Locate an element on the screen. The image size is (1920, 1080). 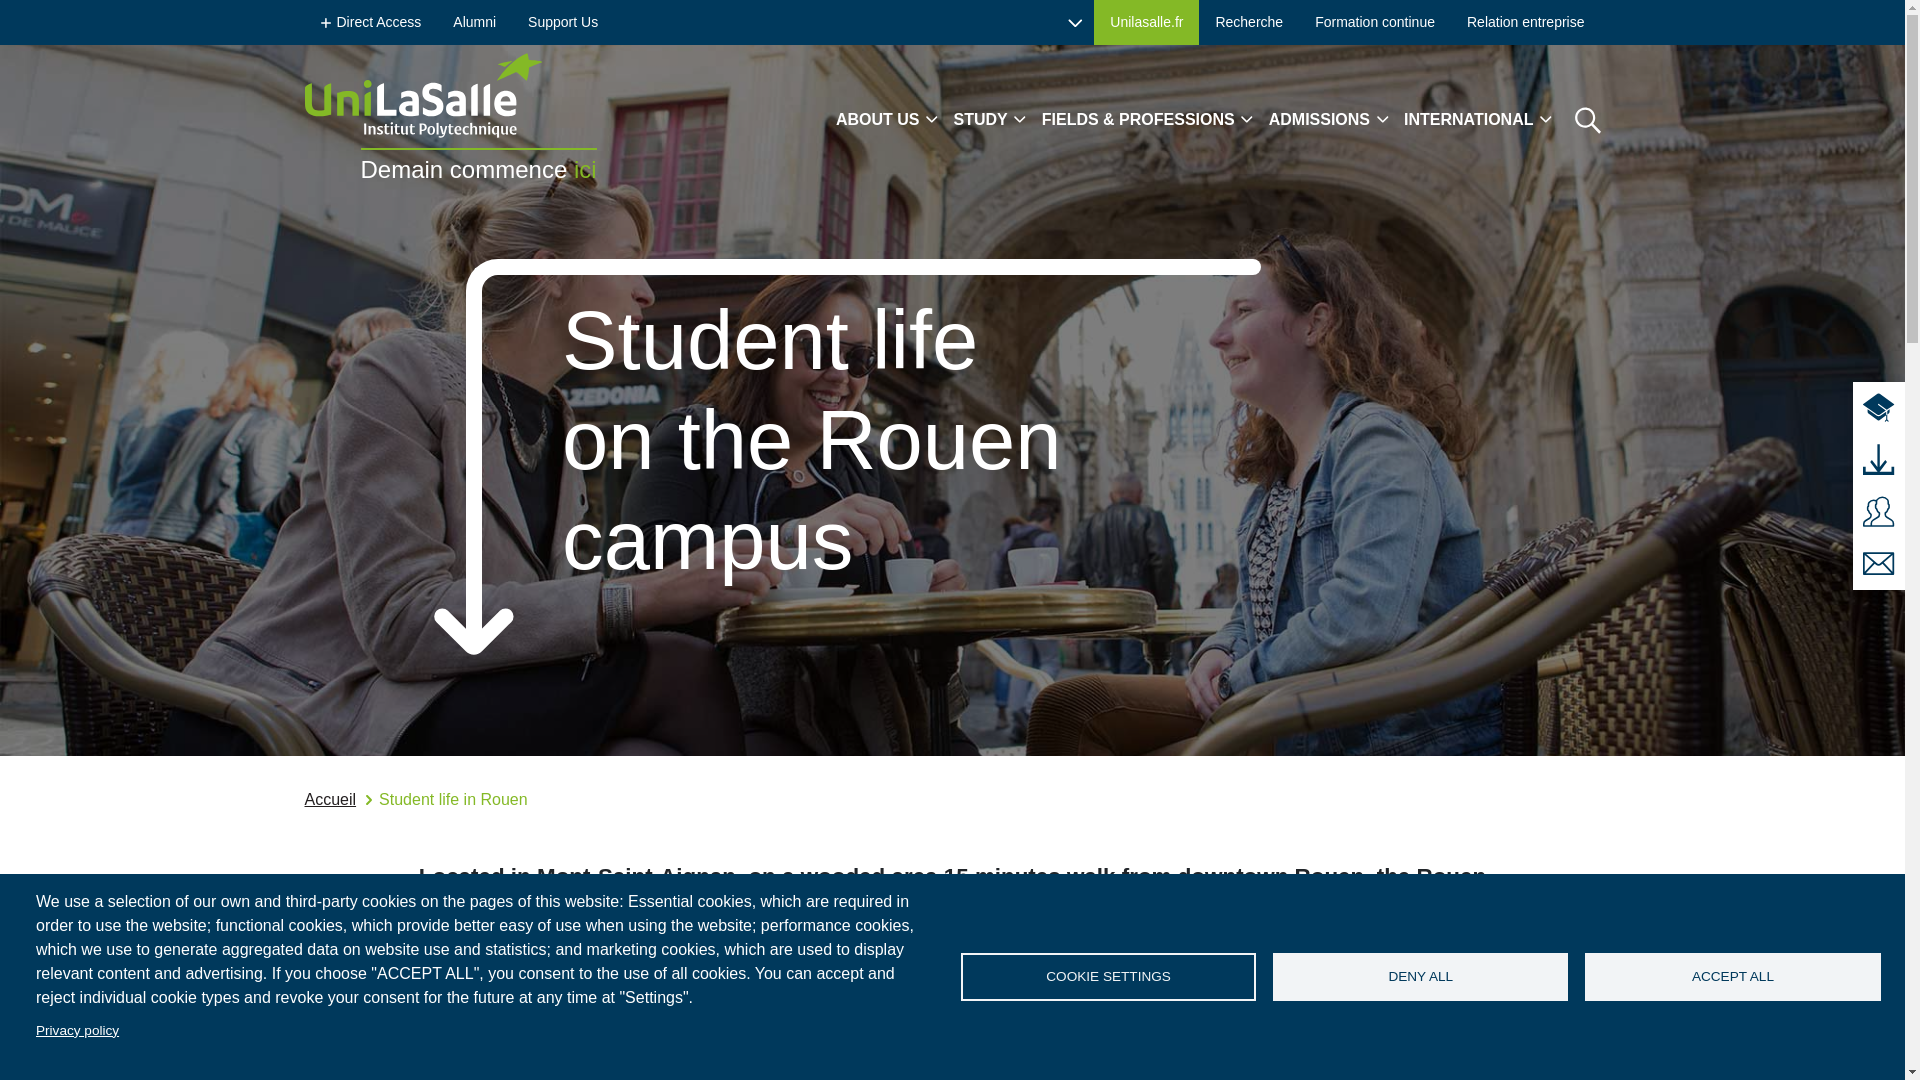
Home is located at coordinates (449, 95).